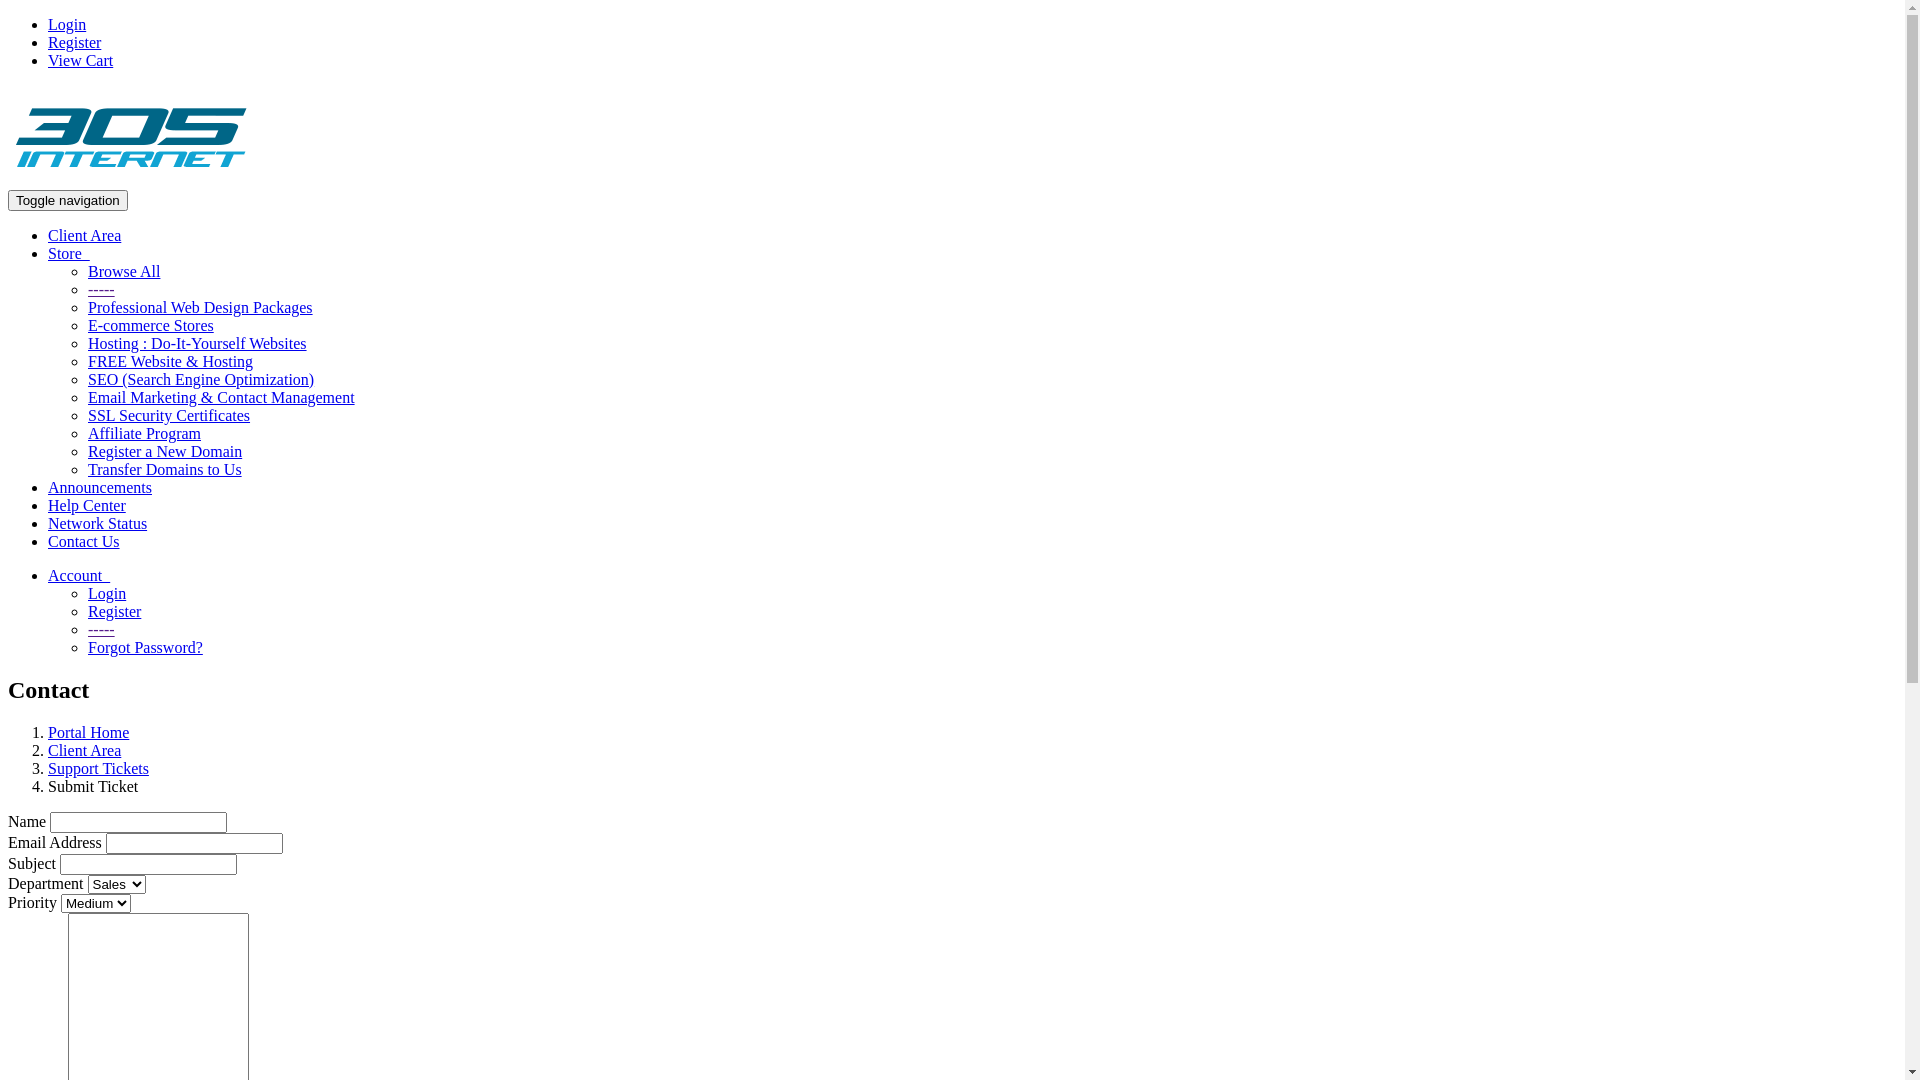 Image resolution: width=1920 pixels, height=1080 pixels. What do you see at coordinates (102, 630) in the screenshot?
I see `-----` at bounding box center [102, 630].